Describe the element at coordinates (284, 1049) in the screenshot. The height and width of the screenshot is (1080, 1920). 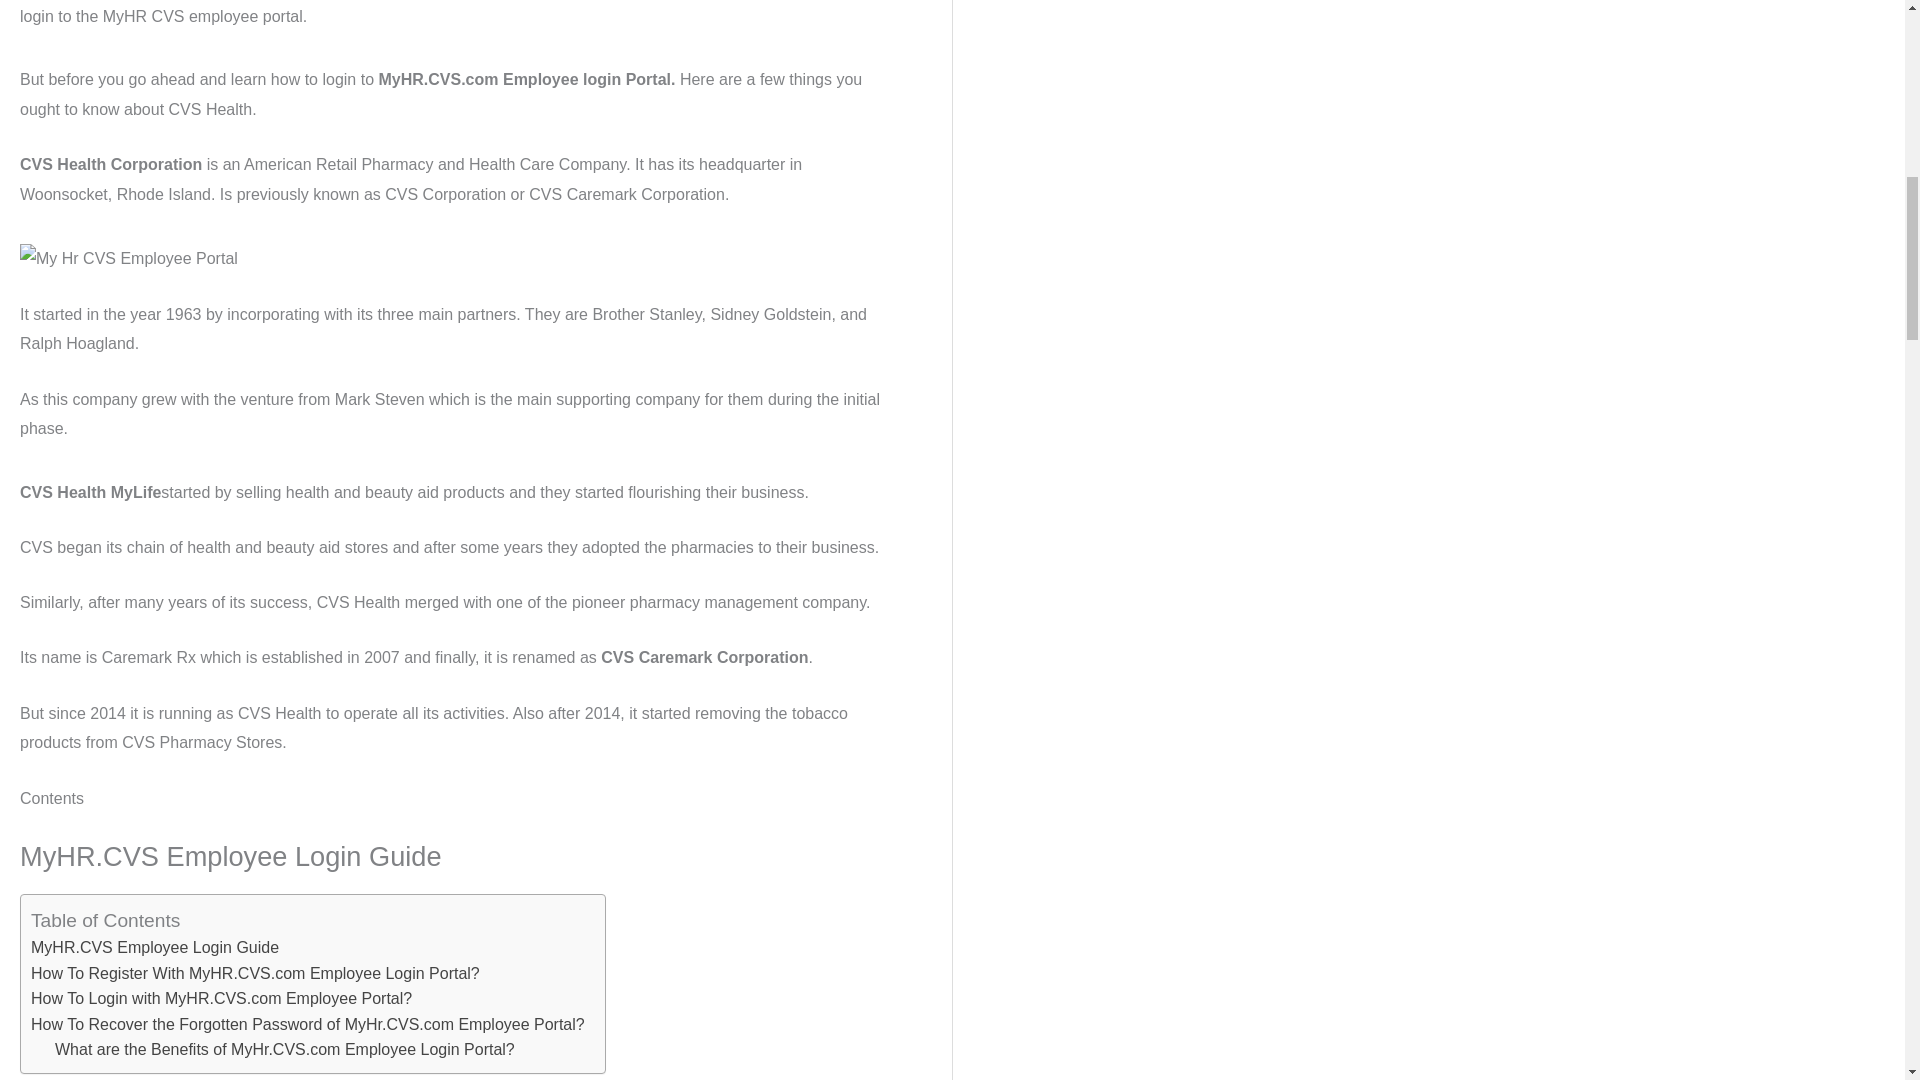
I see `What are the Benefits of MyHr.CVS.com Employee Login Portal?` at that location.